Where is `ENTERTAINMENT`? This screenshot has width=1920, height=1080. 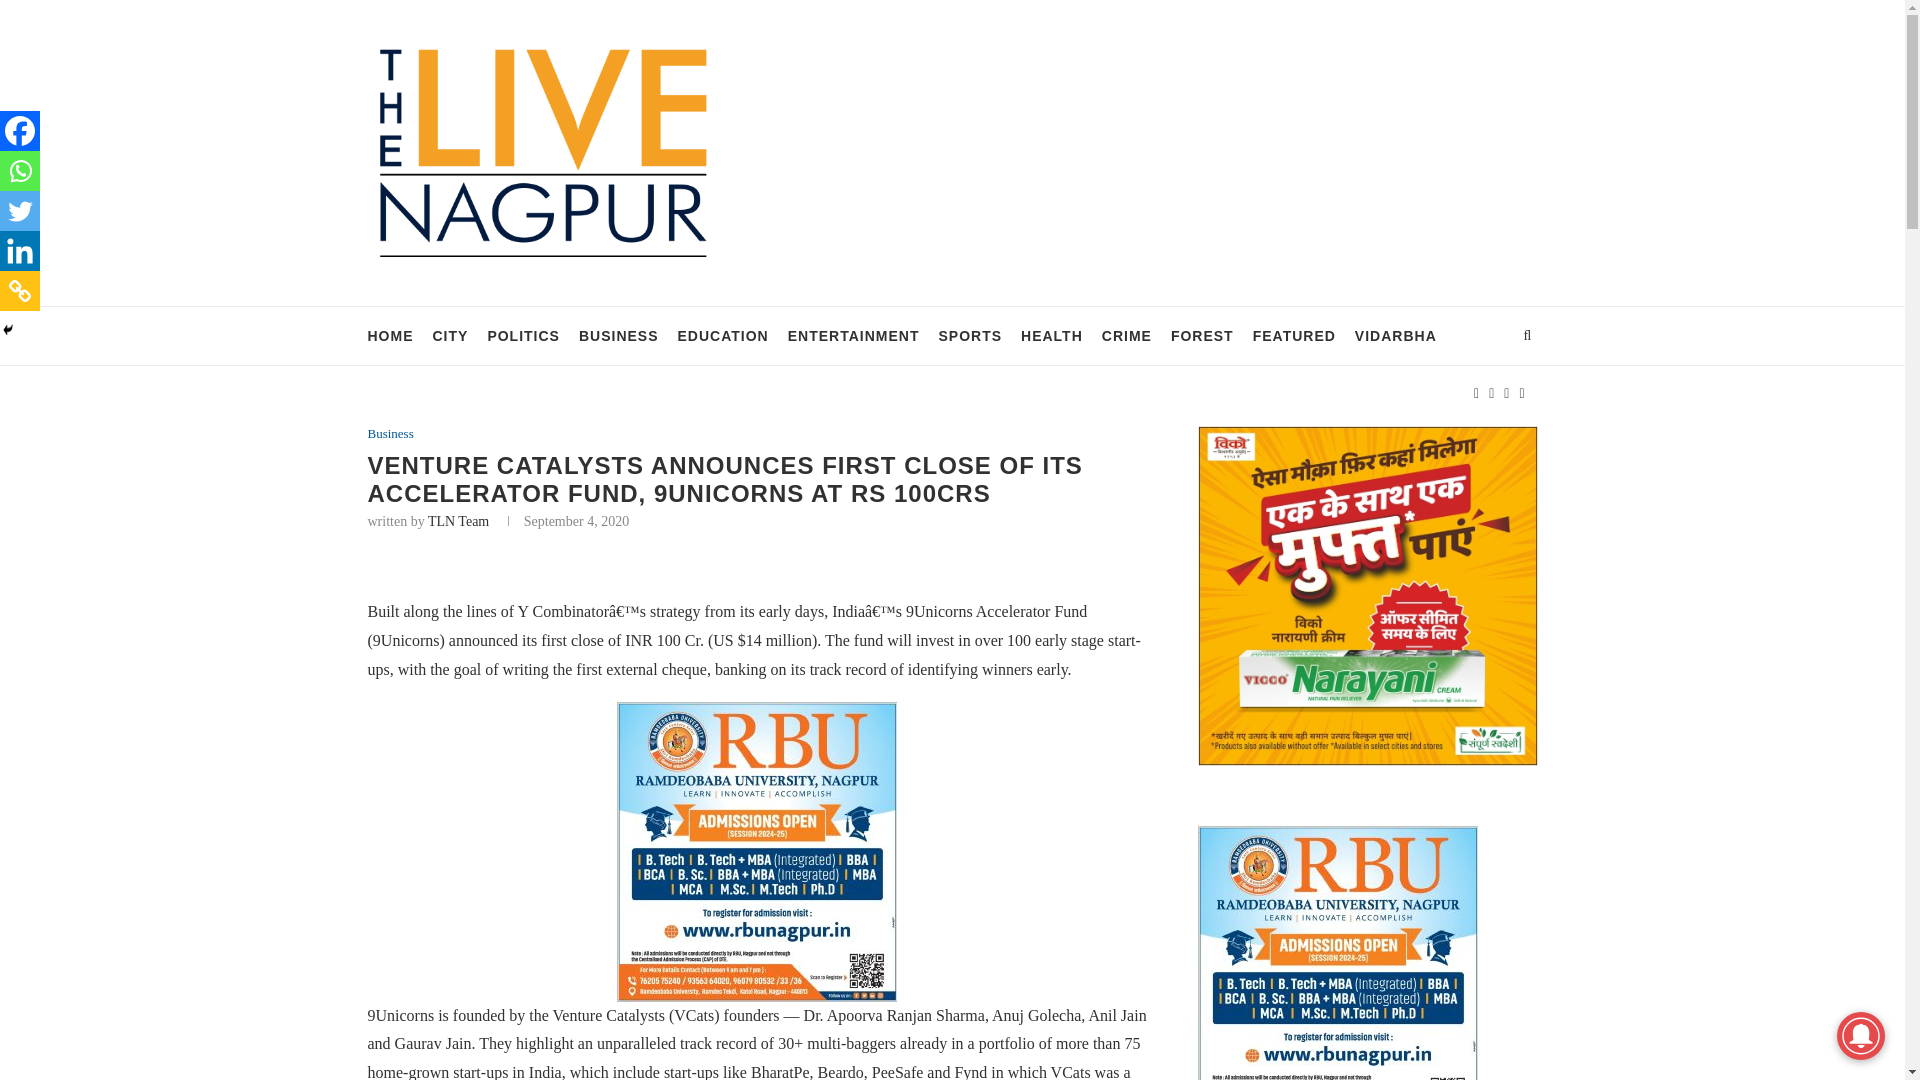
ENTERTAINMENT is located at coordinates (853, 336).